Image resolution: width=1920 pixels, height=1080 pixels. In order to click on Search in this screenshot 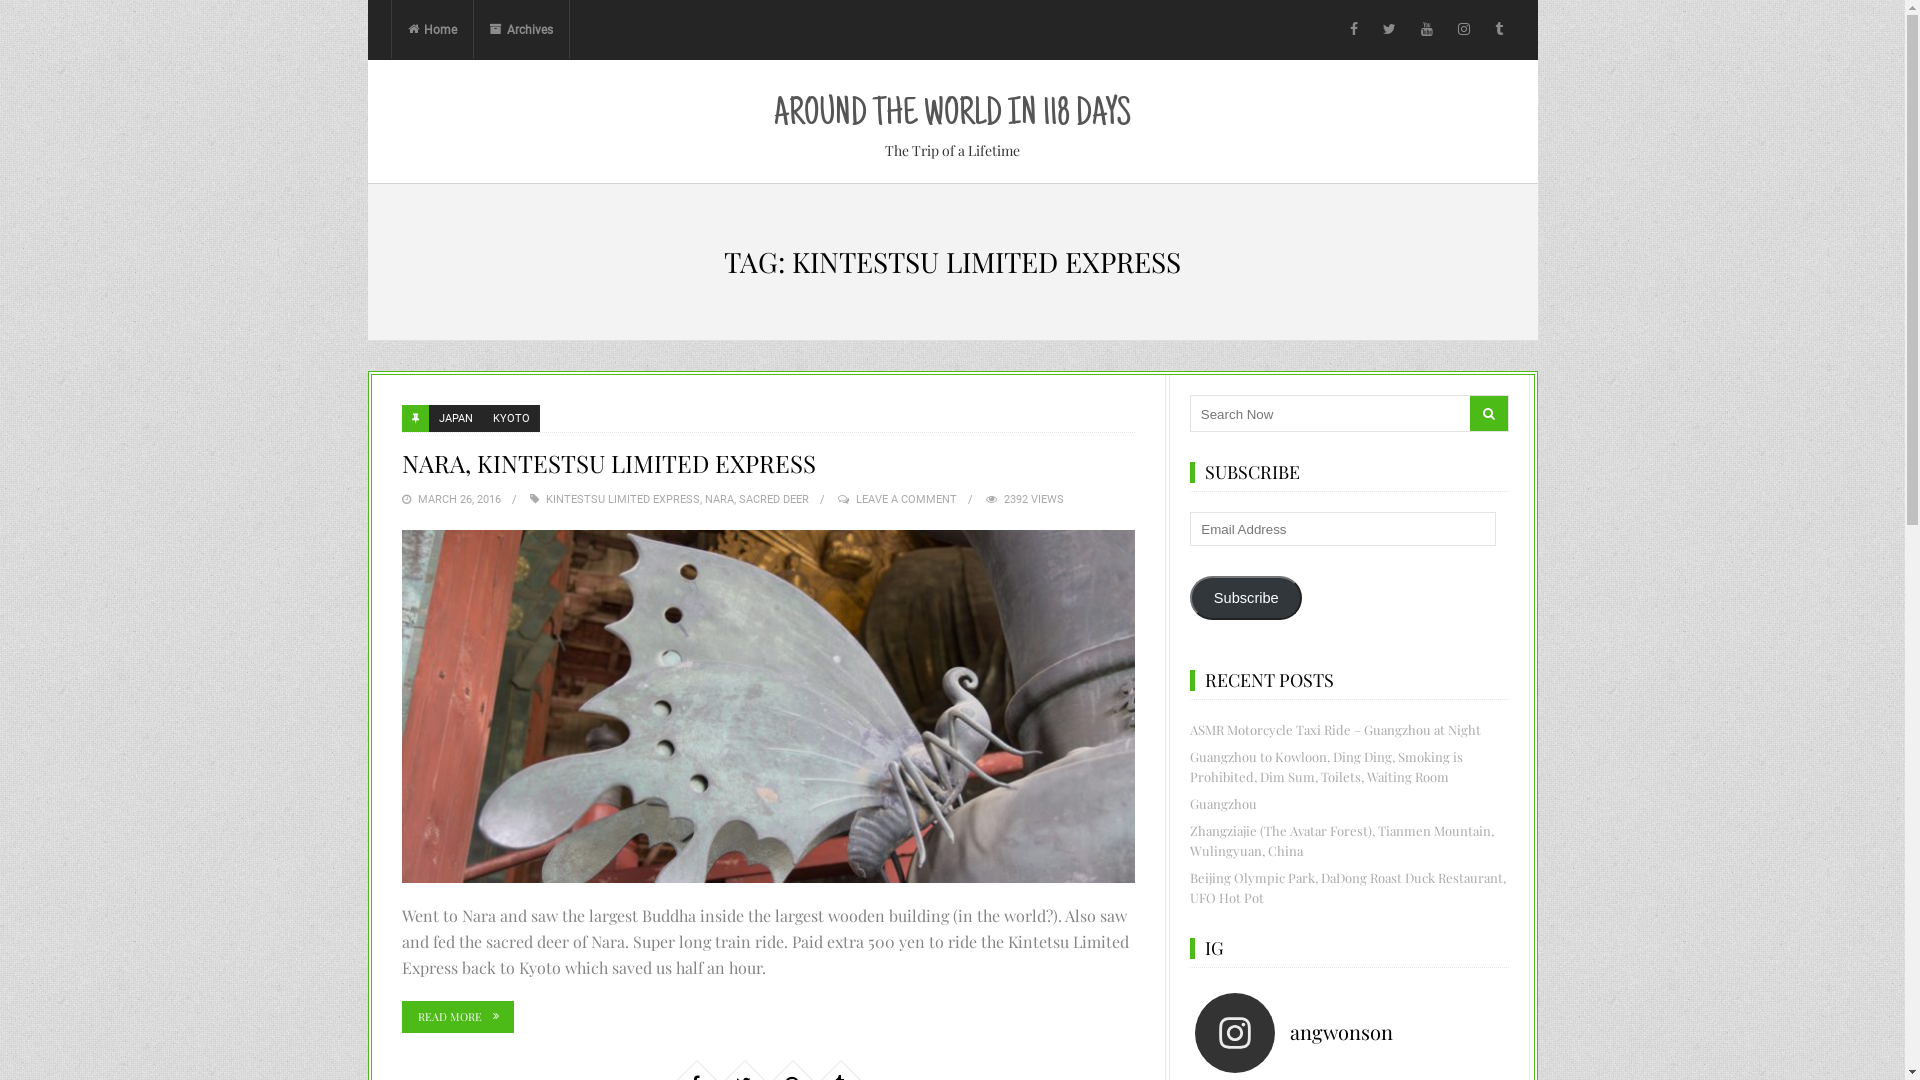, I will do `click(1489, 414)`.